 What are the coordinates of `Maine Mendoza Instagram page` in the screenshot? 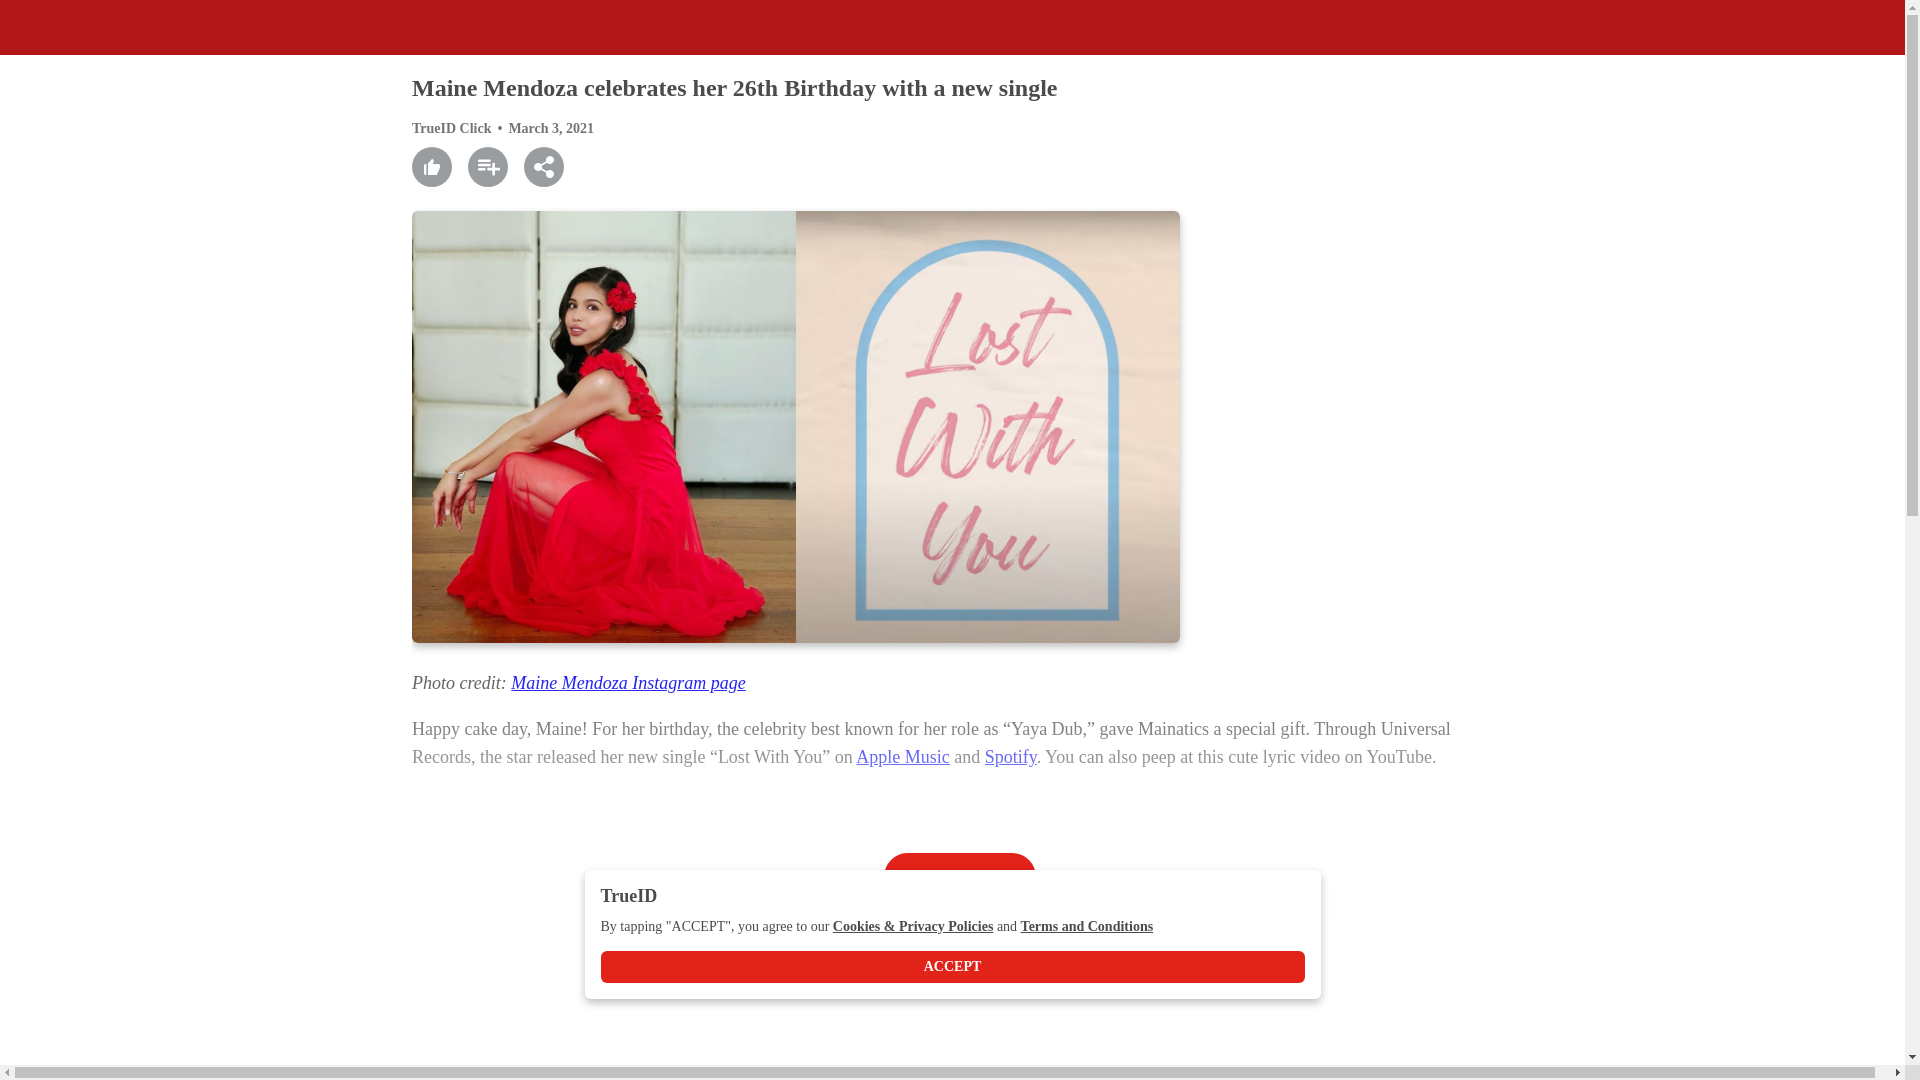 It's located at (627, 682).